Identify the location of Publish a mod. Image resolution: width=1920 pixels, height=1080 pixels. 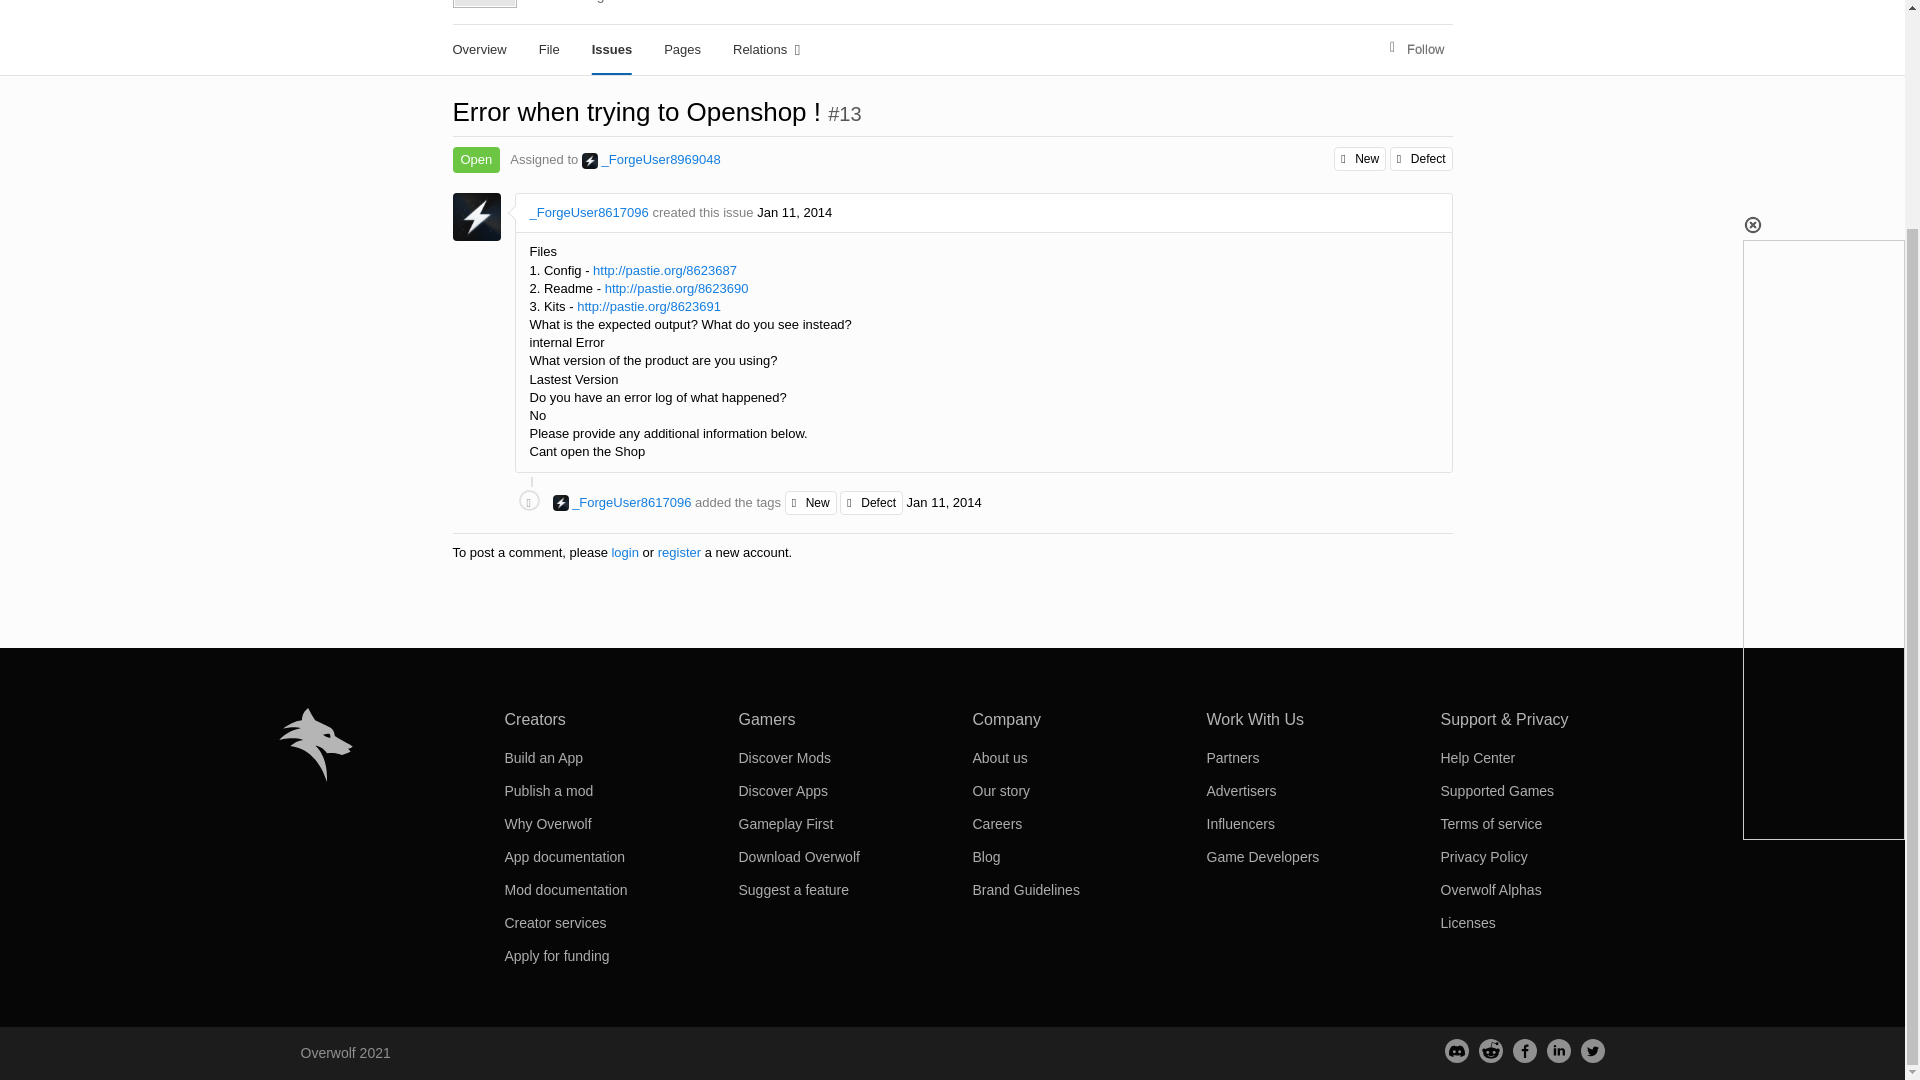
(548, 791).